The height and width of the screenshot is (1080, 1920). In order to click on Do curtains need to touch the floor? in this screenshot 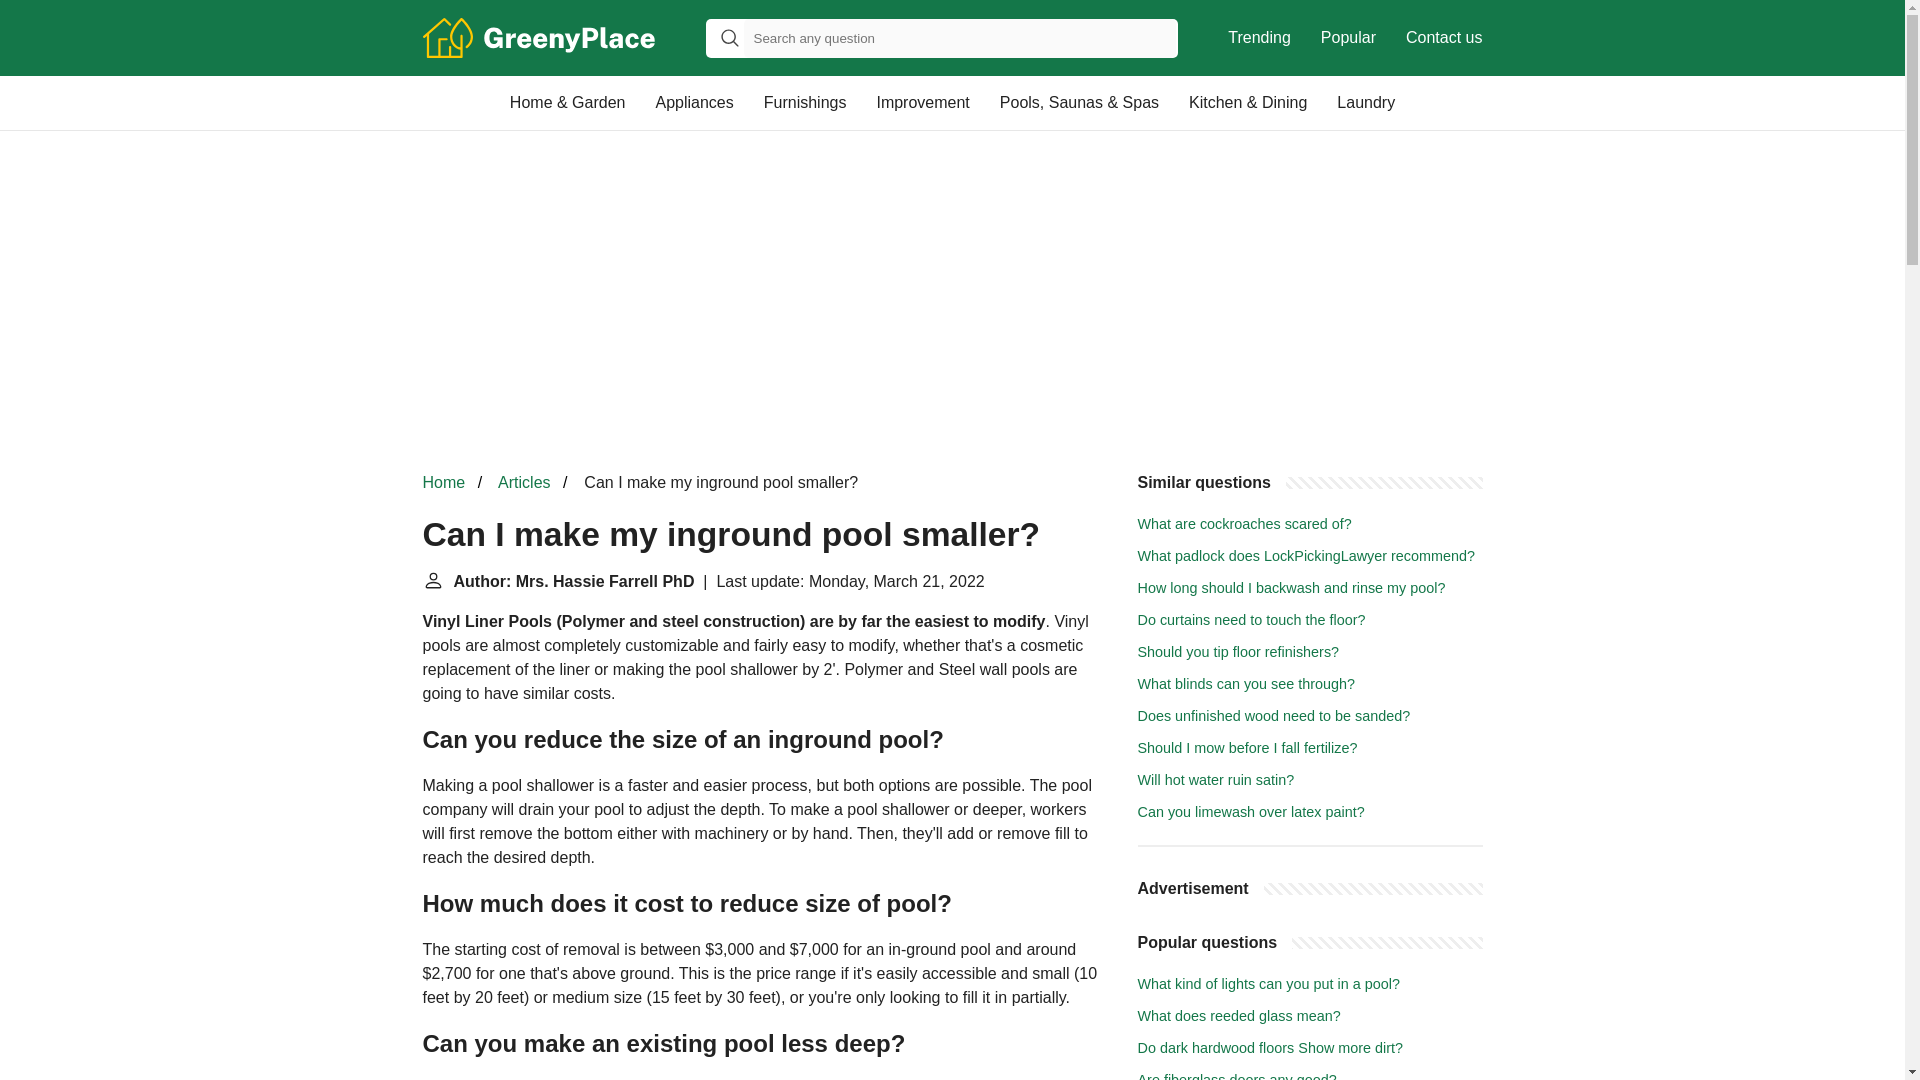, I will do `click(1252, 620)`.